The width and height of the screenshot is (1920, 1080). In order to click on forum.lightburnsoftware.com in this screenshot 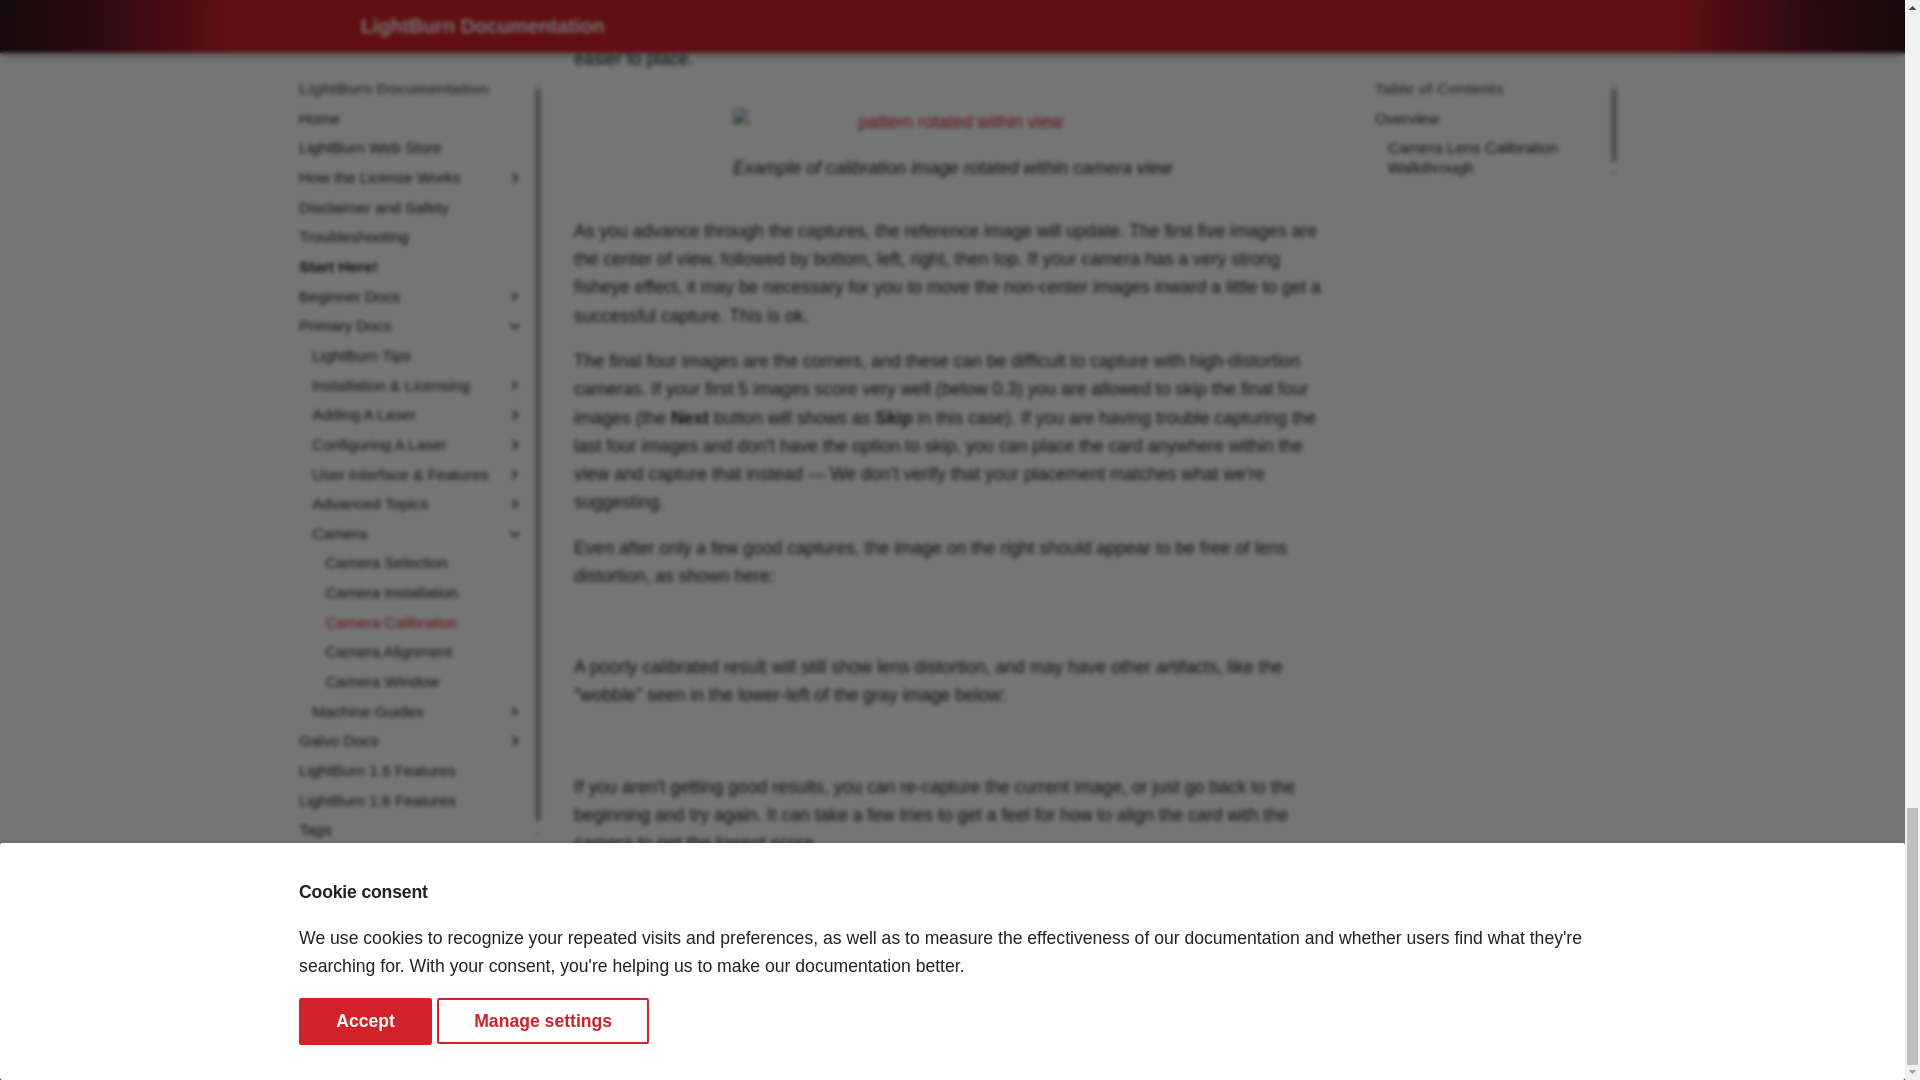, I will do `click(1512, 1020)`.